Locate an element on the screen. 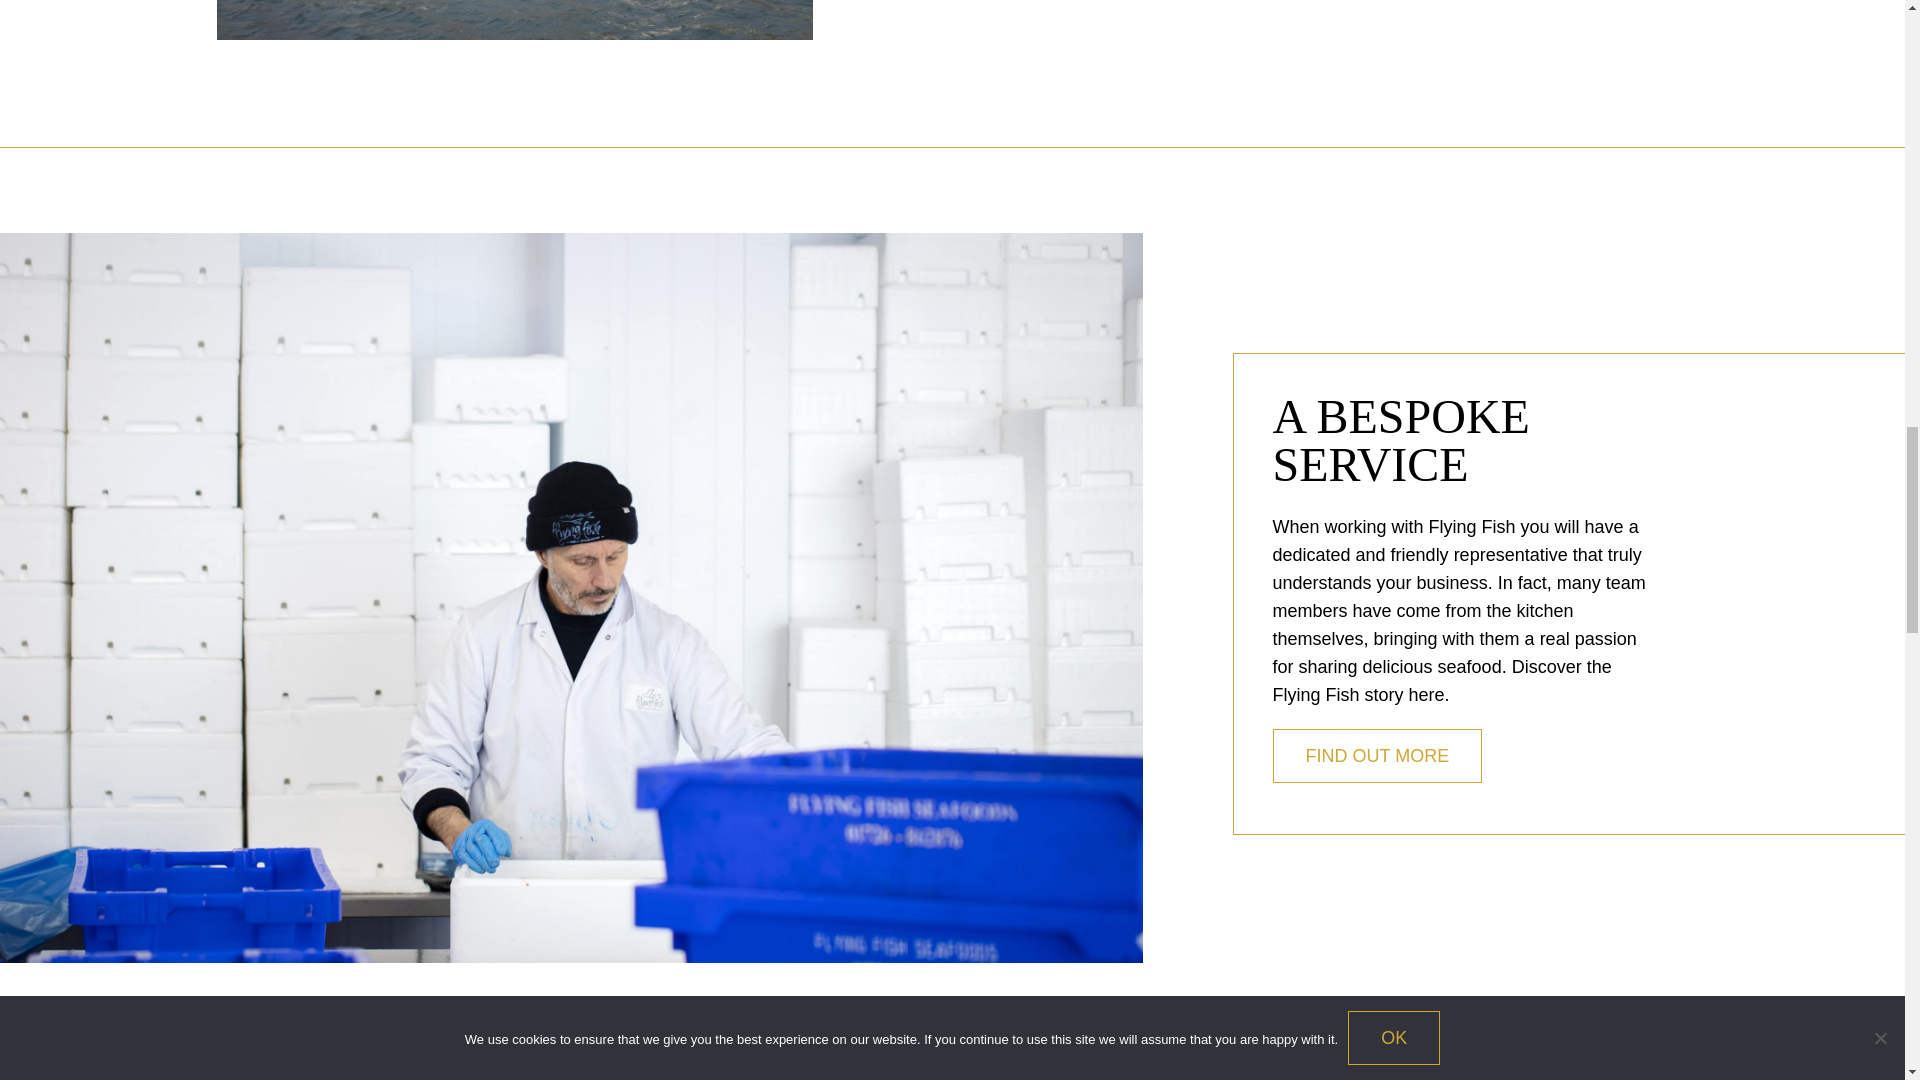 This screenshot has height=1080, width=1920. FIND OUT MORE is located at coordinates (1376, 756).